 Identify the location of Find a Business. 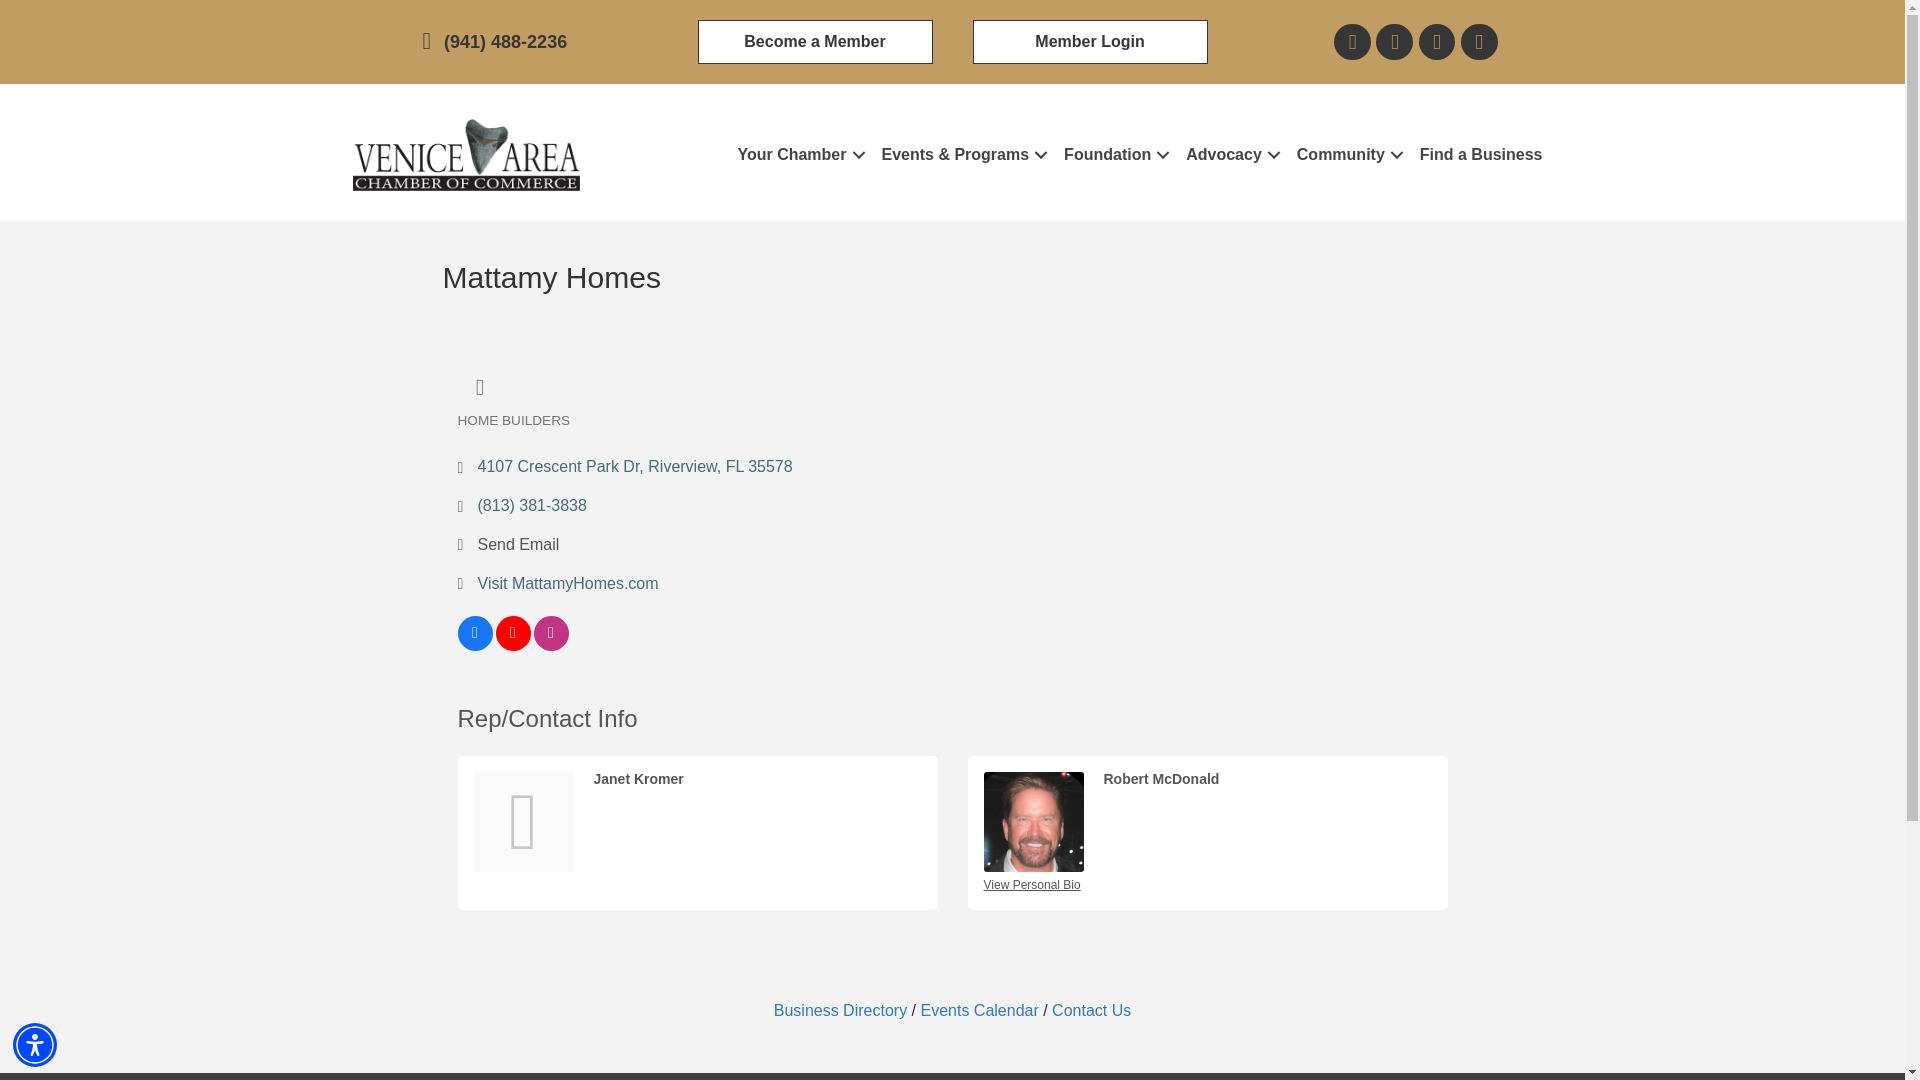
(1481, 155).